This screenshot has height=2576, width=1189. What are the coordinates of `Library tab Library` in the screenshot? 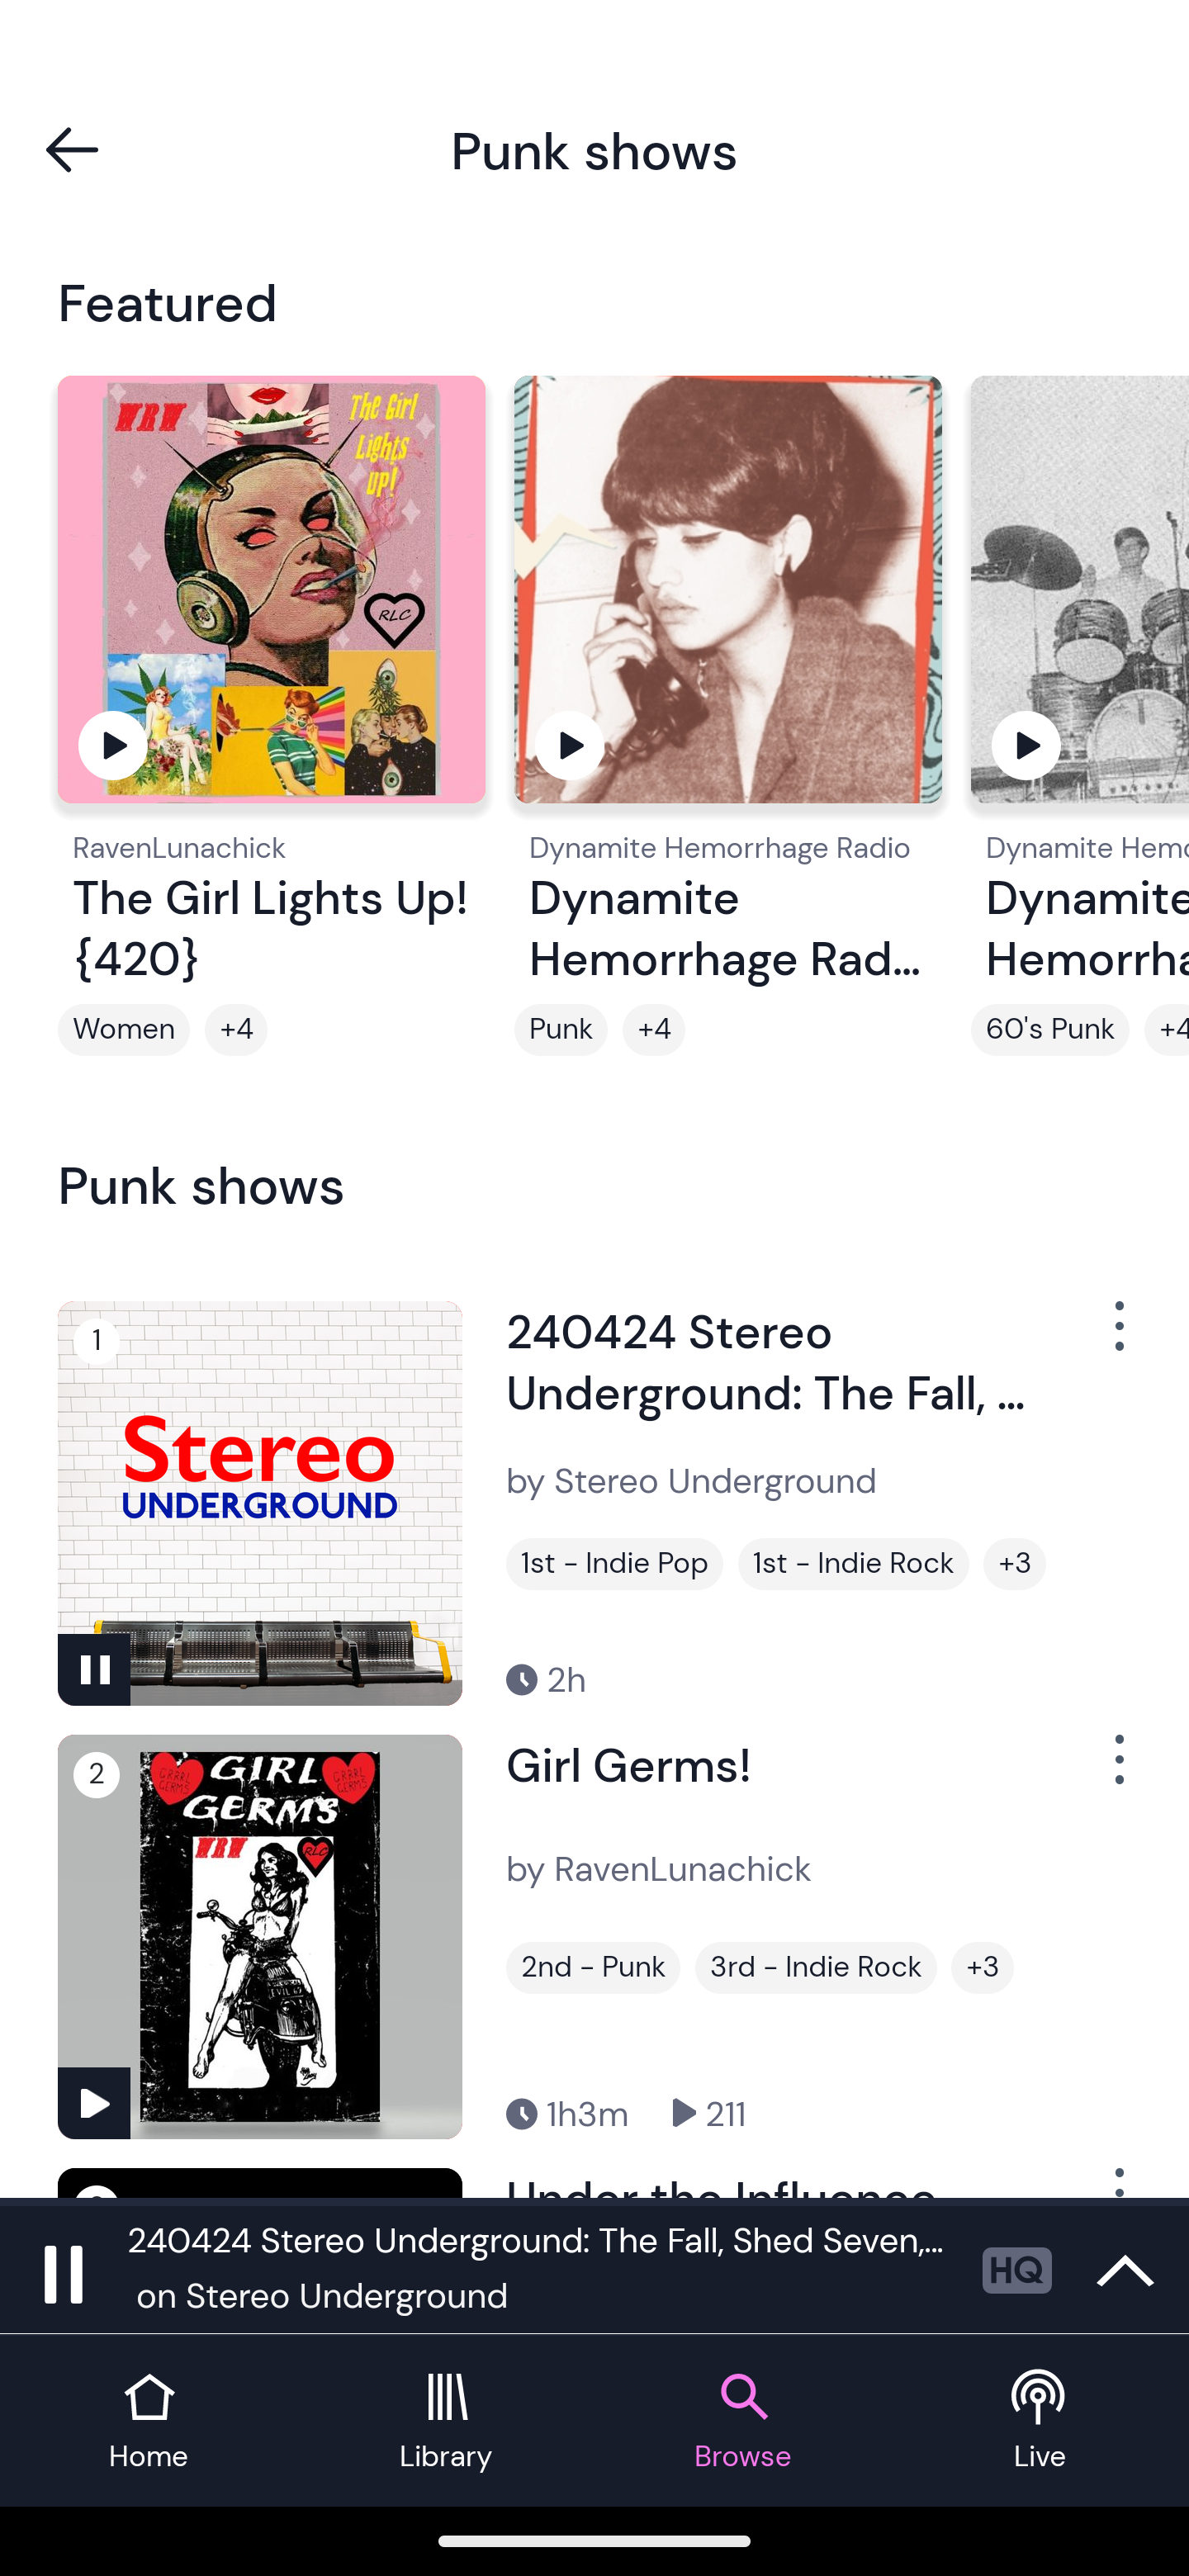 It's located at (446, 2421).